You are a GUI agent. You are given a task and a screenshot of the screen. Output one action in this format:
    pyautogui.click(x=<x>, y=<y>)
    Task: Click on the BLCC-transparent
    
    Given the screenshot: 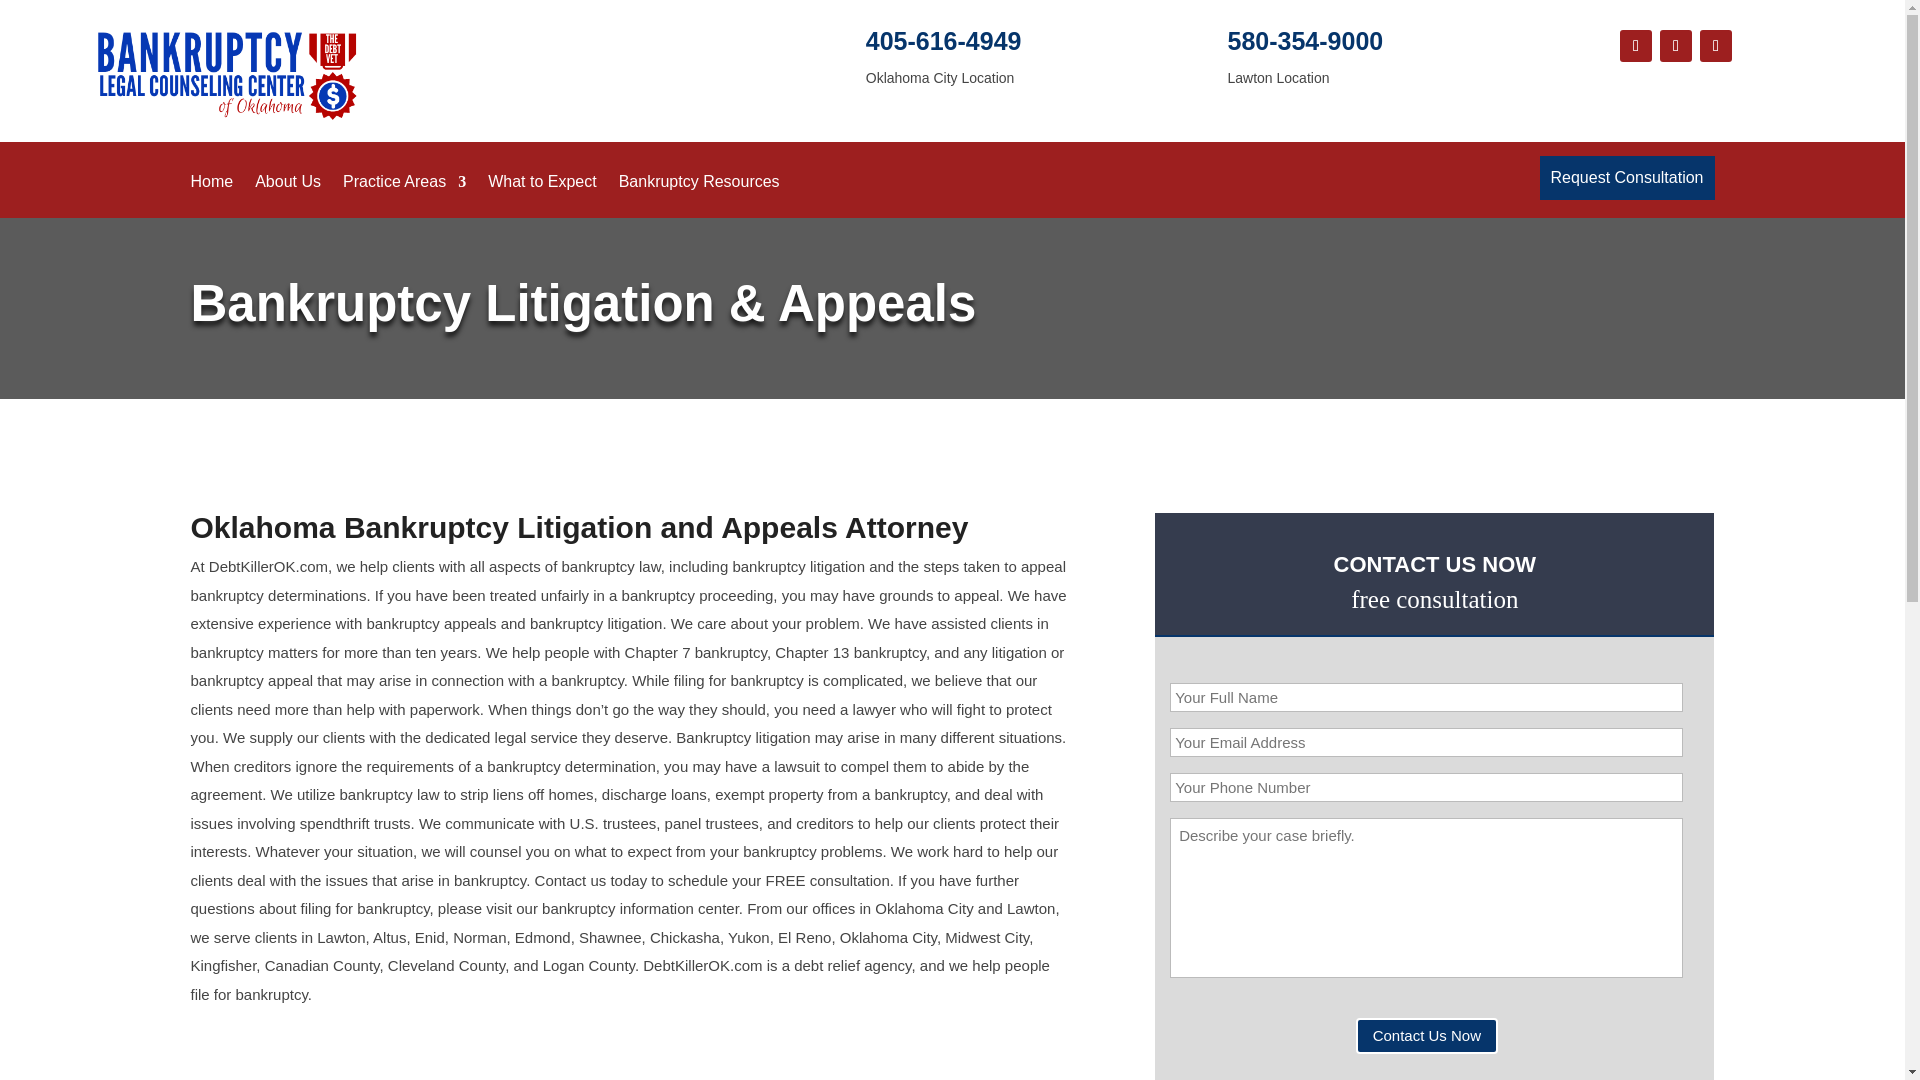 What is the action you would take?
    pyautogui.click(x=228, y=71)
    